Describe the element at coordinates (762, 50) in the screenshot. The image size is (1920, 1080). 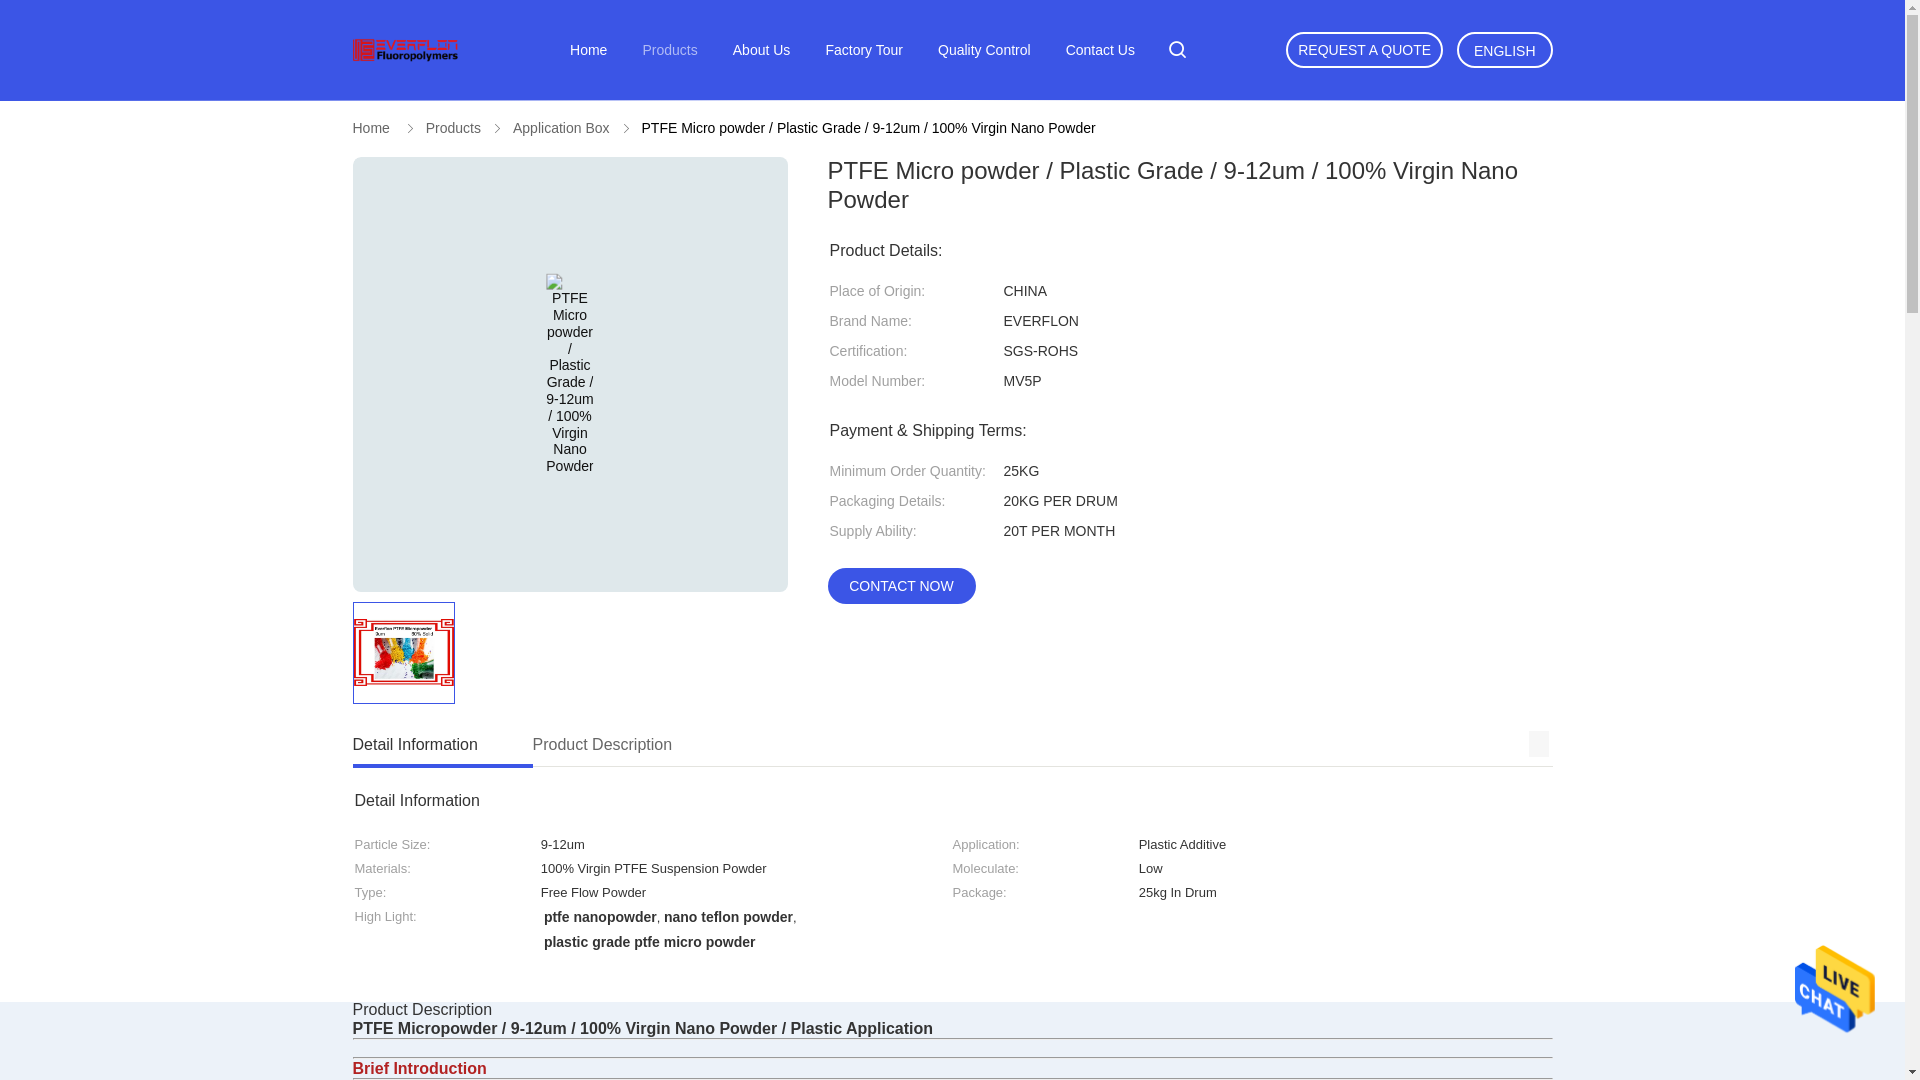
I see `About Us` at that location.